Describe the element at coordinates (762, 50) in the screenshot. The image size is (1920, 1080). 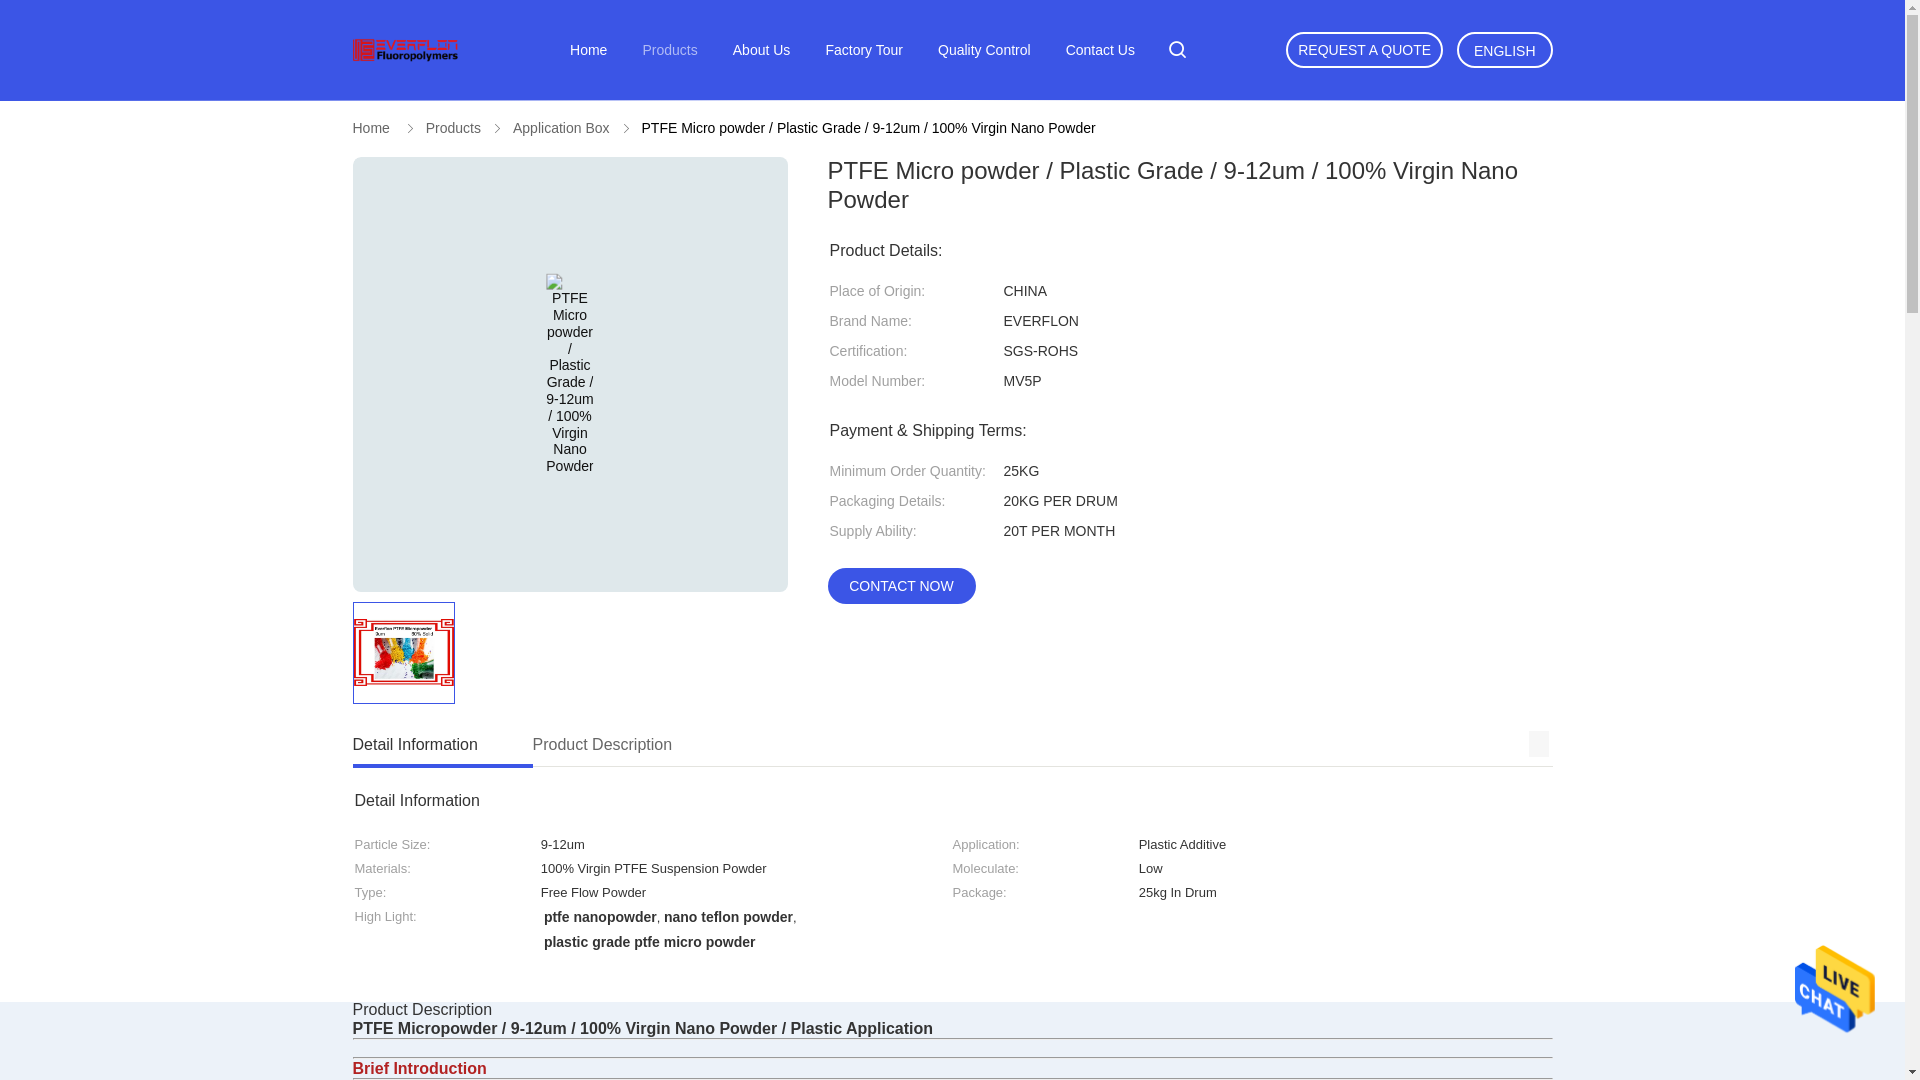
I see `About Us` at that location.